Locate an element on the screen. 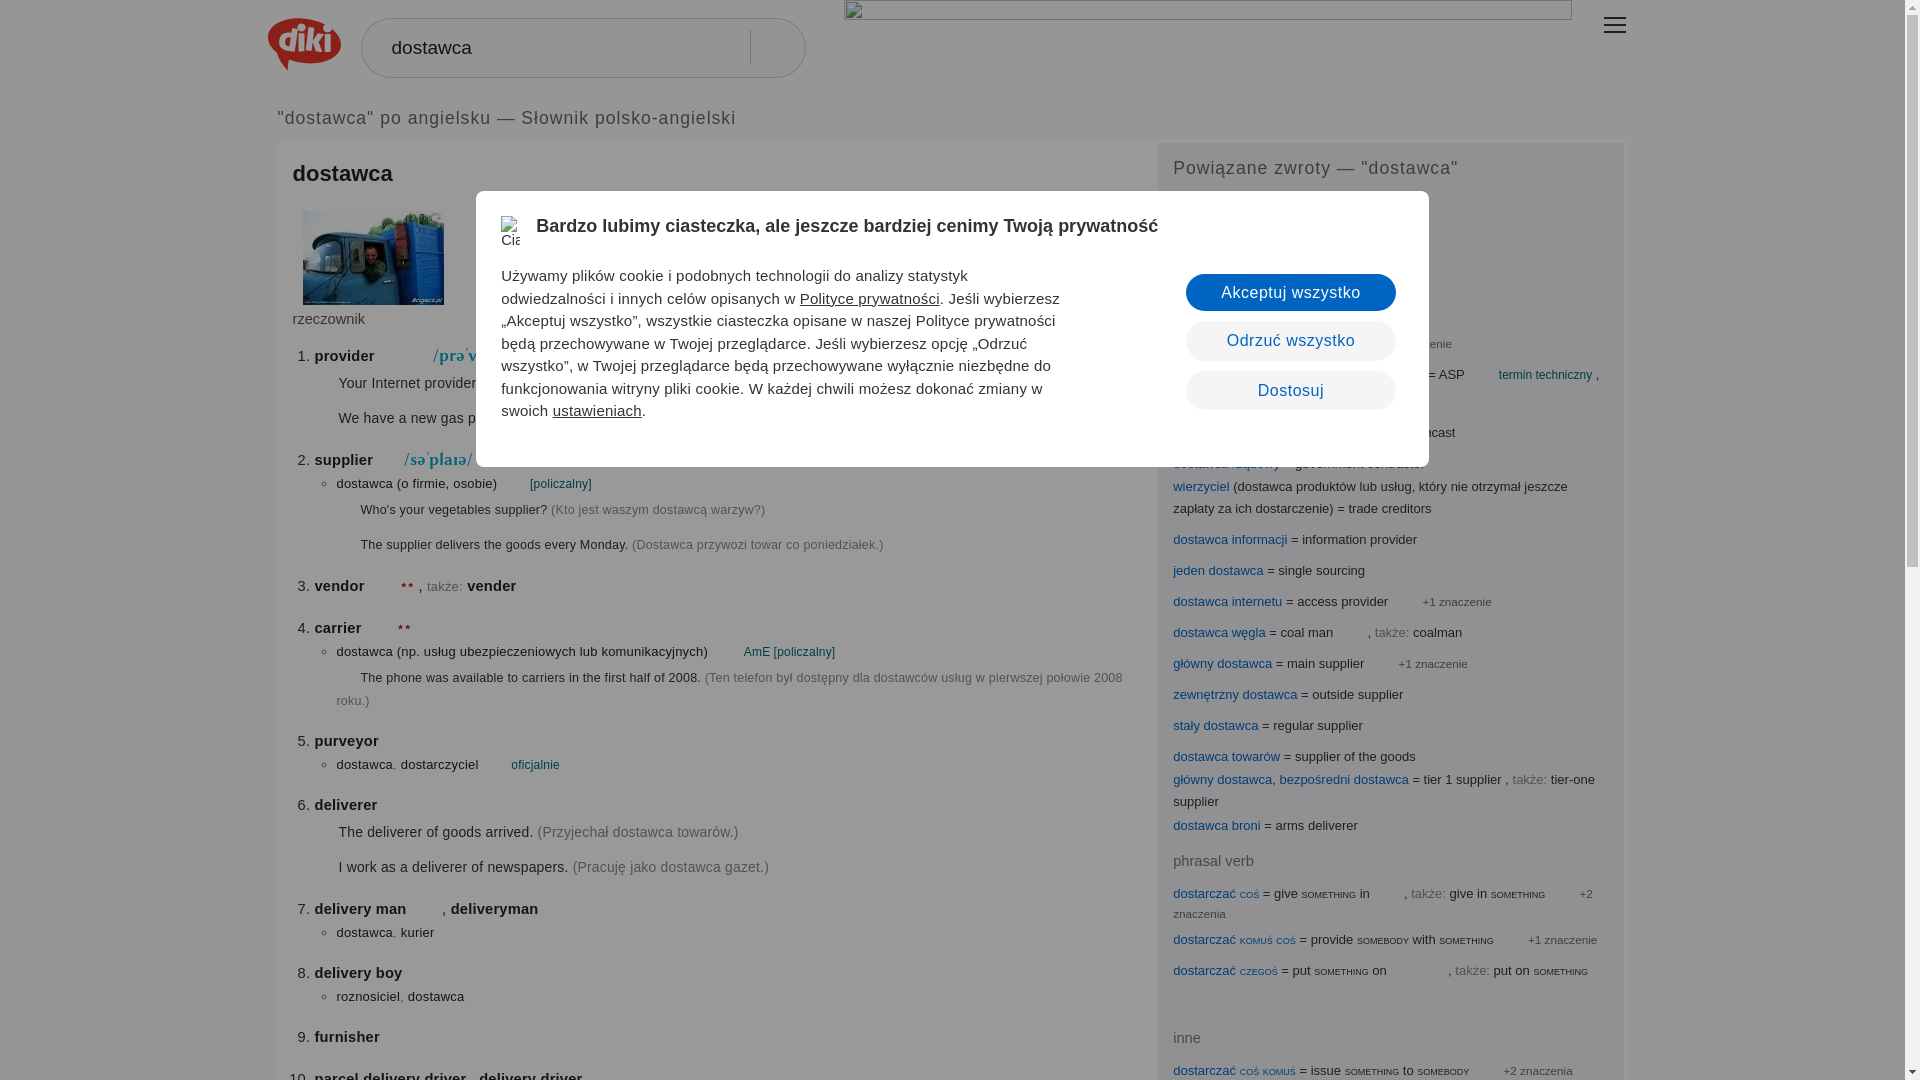 The width and height of the screenshot is (1920, 1080). American English is located at coordinates (320, 418).